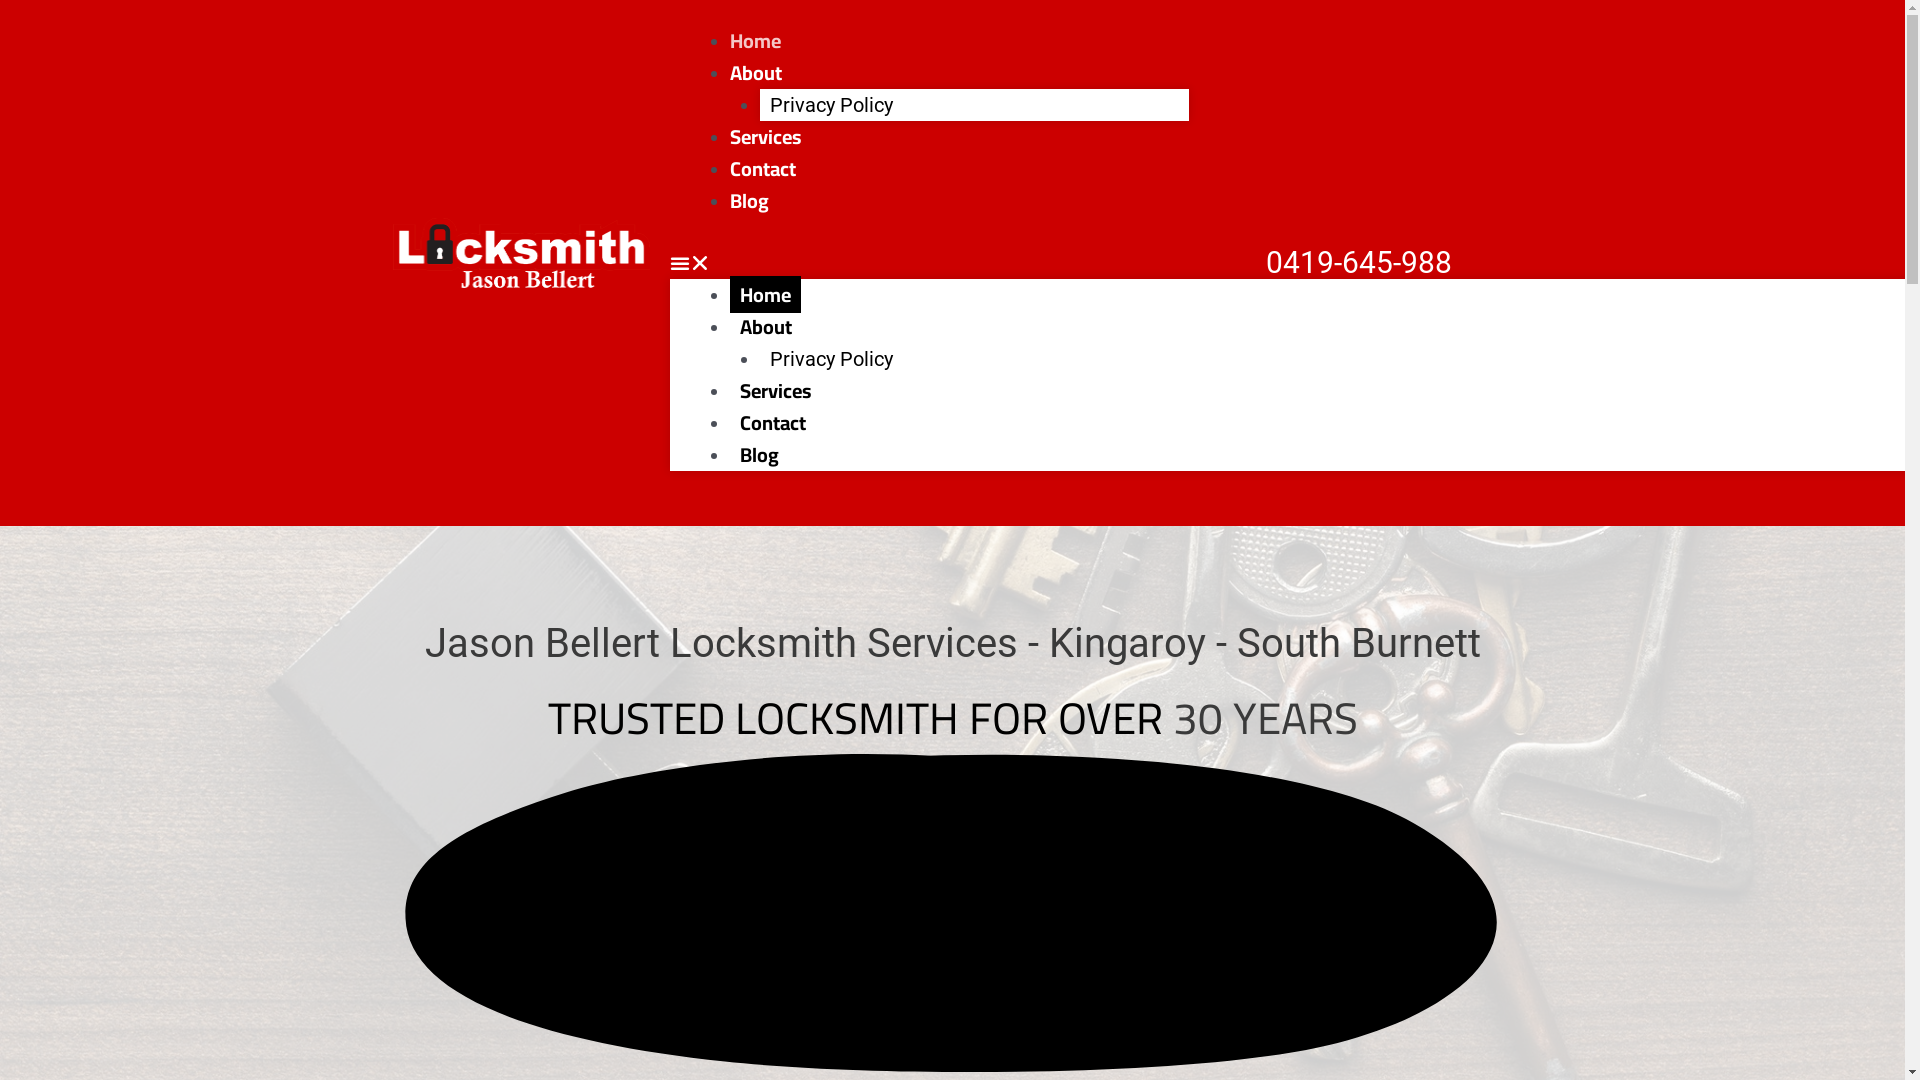 Image resolution: width=1920 pixels, height=1080 pixels. What do you see at coordinates (756, 40) in the screenshot?
I see `Home` at bounding box center [756, 40].